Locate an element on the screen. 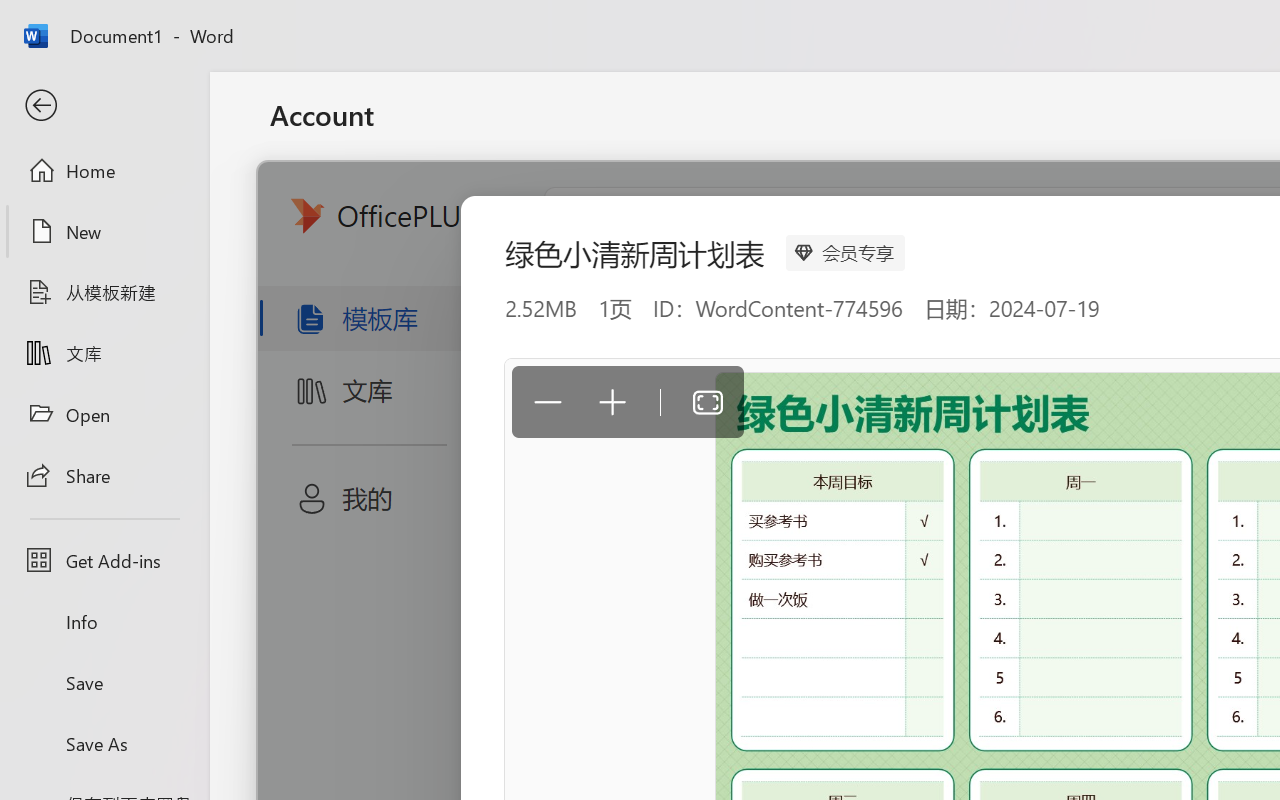  Sign In is located at coordinates (338, 468).